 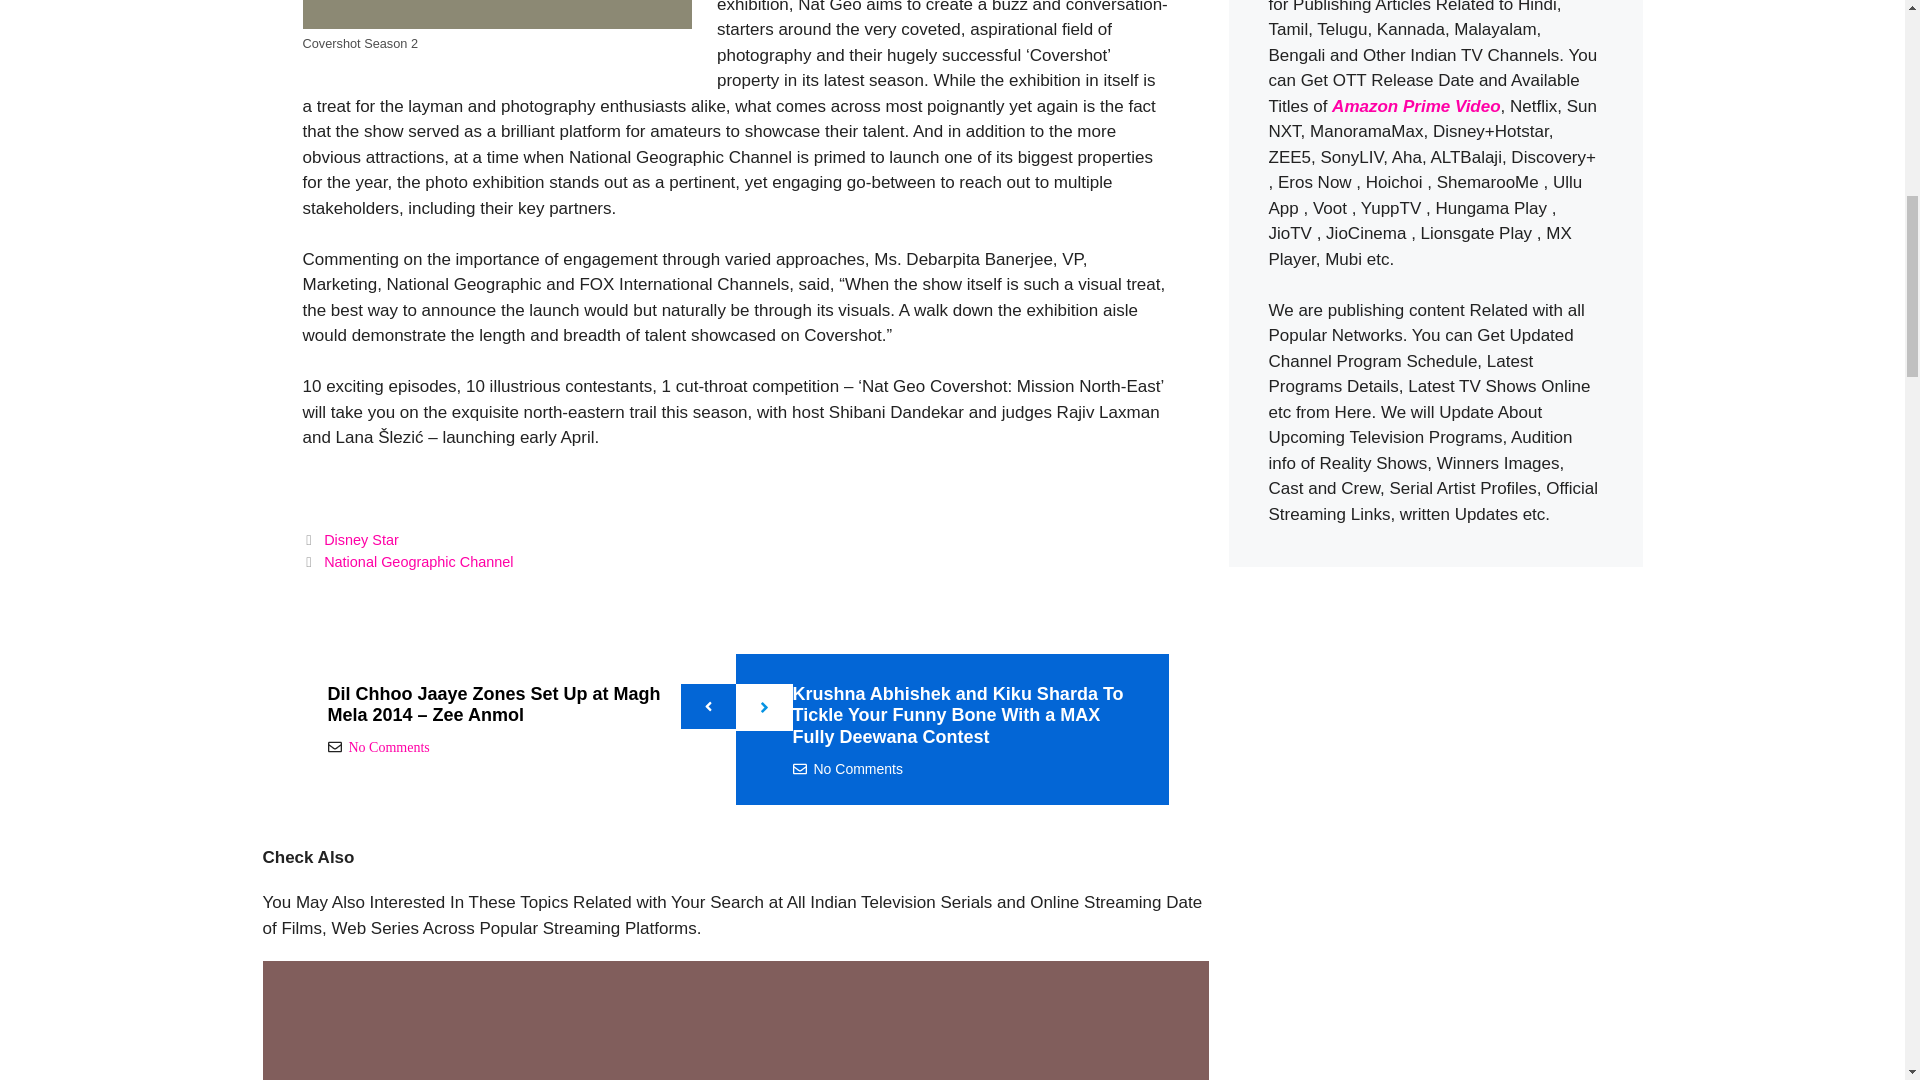 What do you see at coordinates (362, 540) in the screenshot?
I see `Disney Star` at bounding box center [362, 540].